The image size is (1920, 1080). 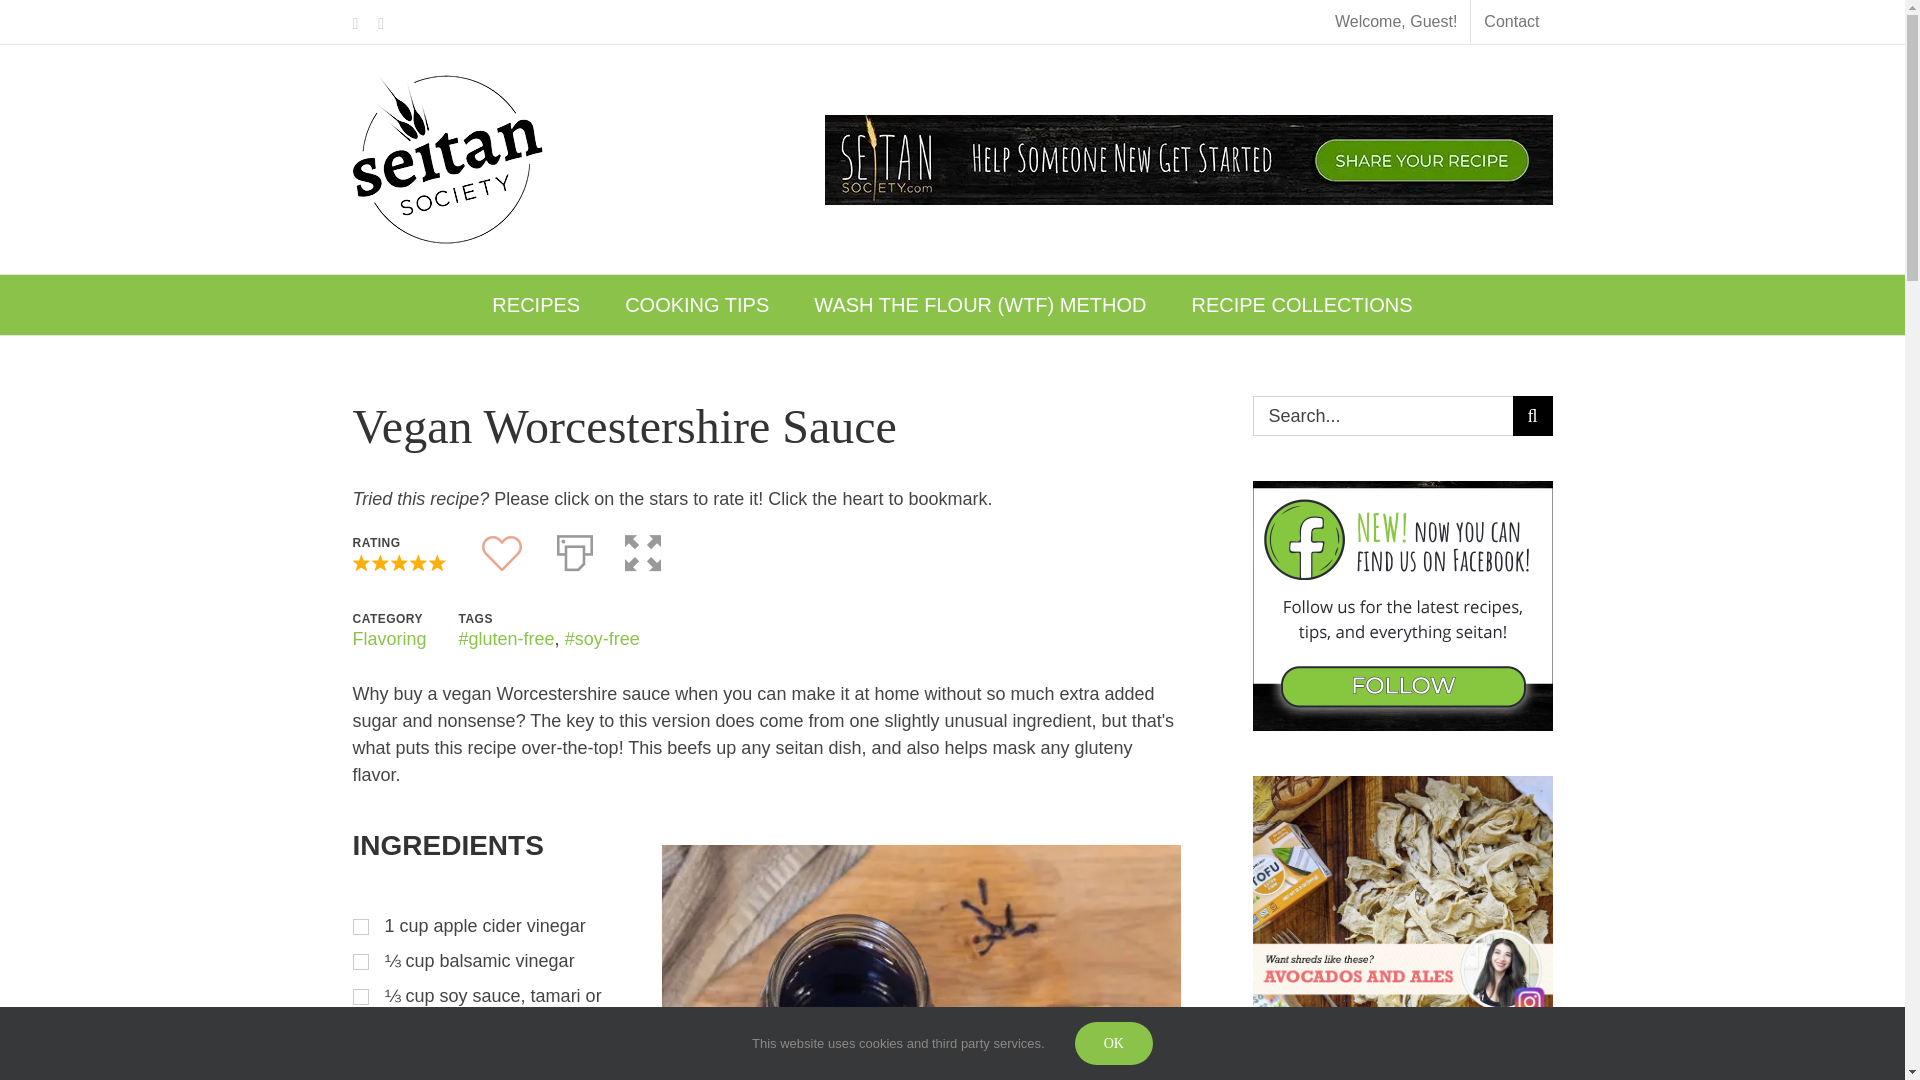 I want to click on Welcome, Guest!, so click(x=1396, y=22).